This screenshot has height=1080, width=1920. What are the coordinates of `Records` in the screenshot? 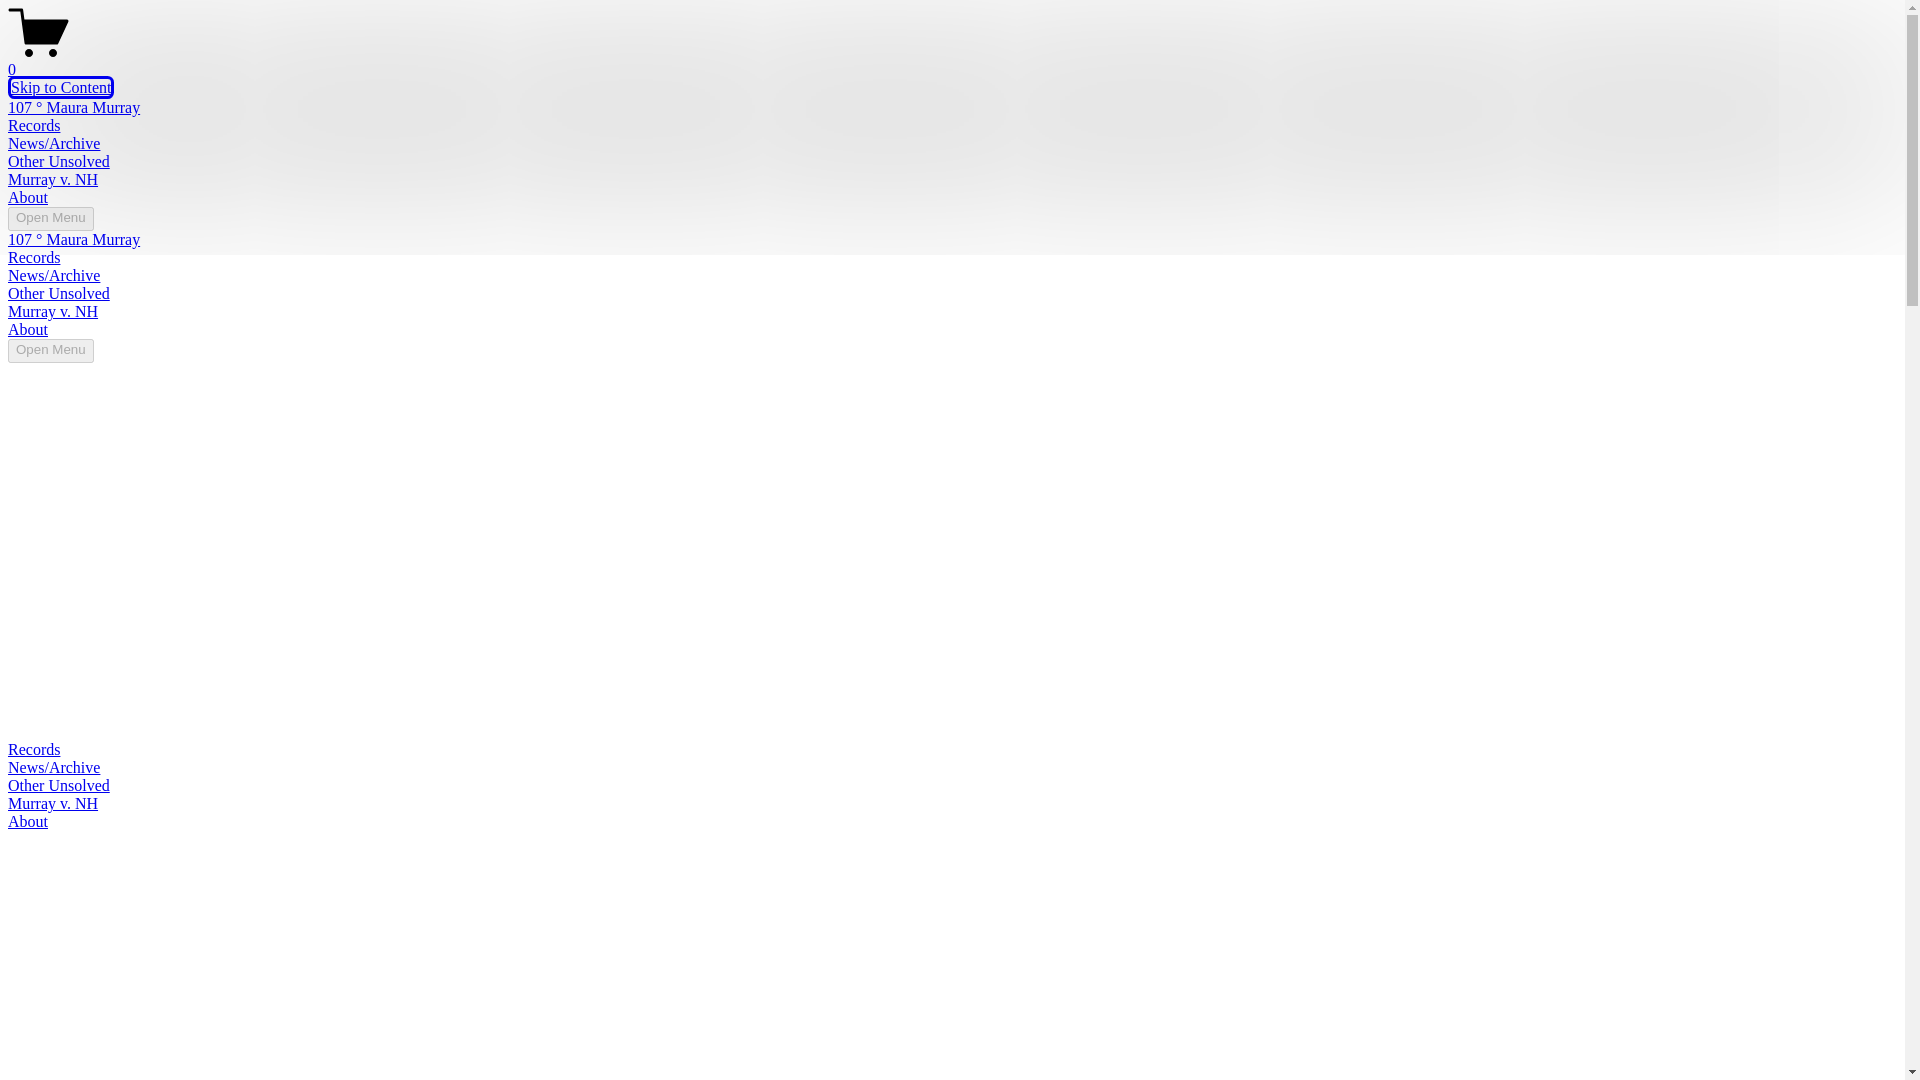 It's located at (33, 257).